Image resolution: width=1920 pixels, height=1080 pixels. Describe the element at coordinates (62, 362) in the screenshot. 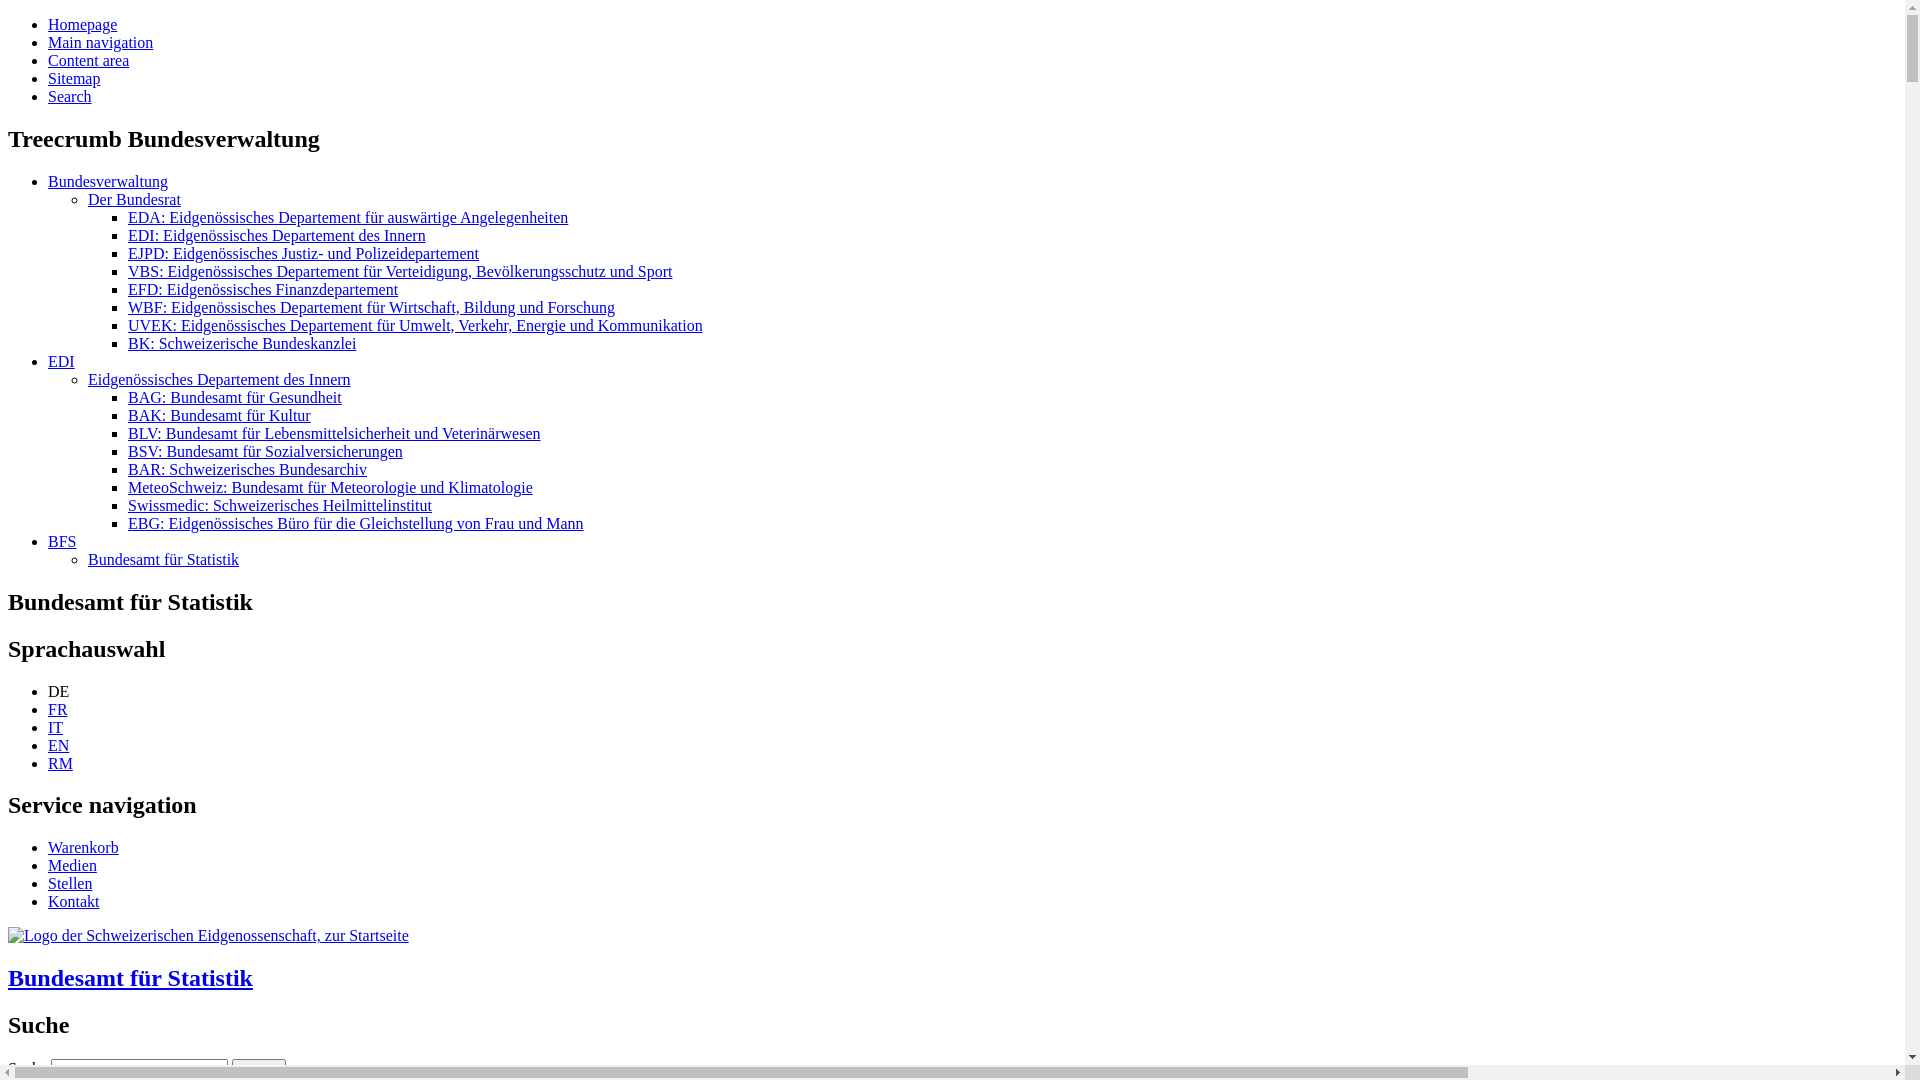

I see `EDI` at that location.